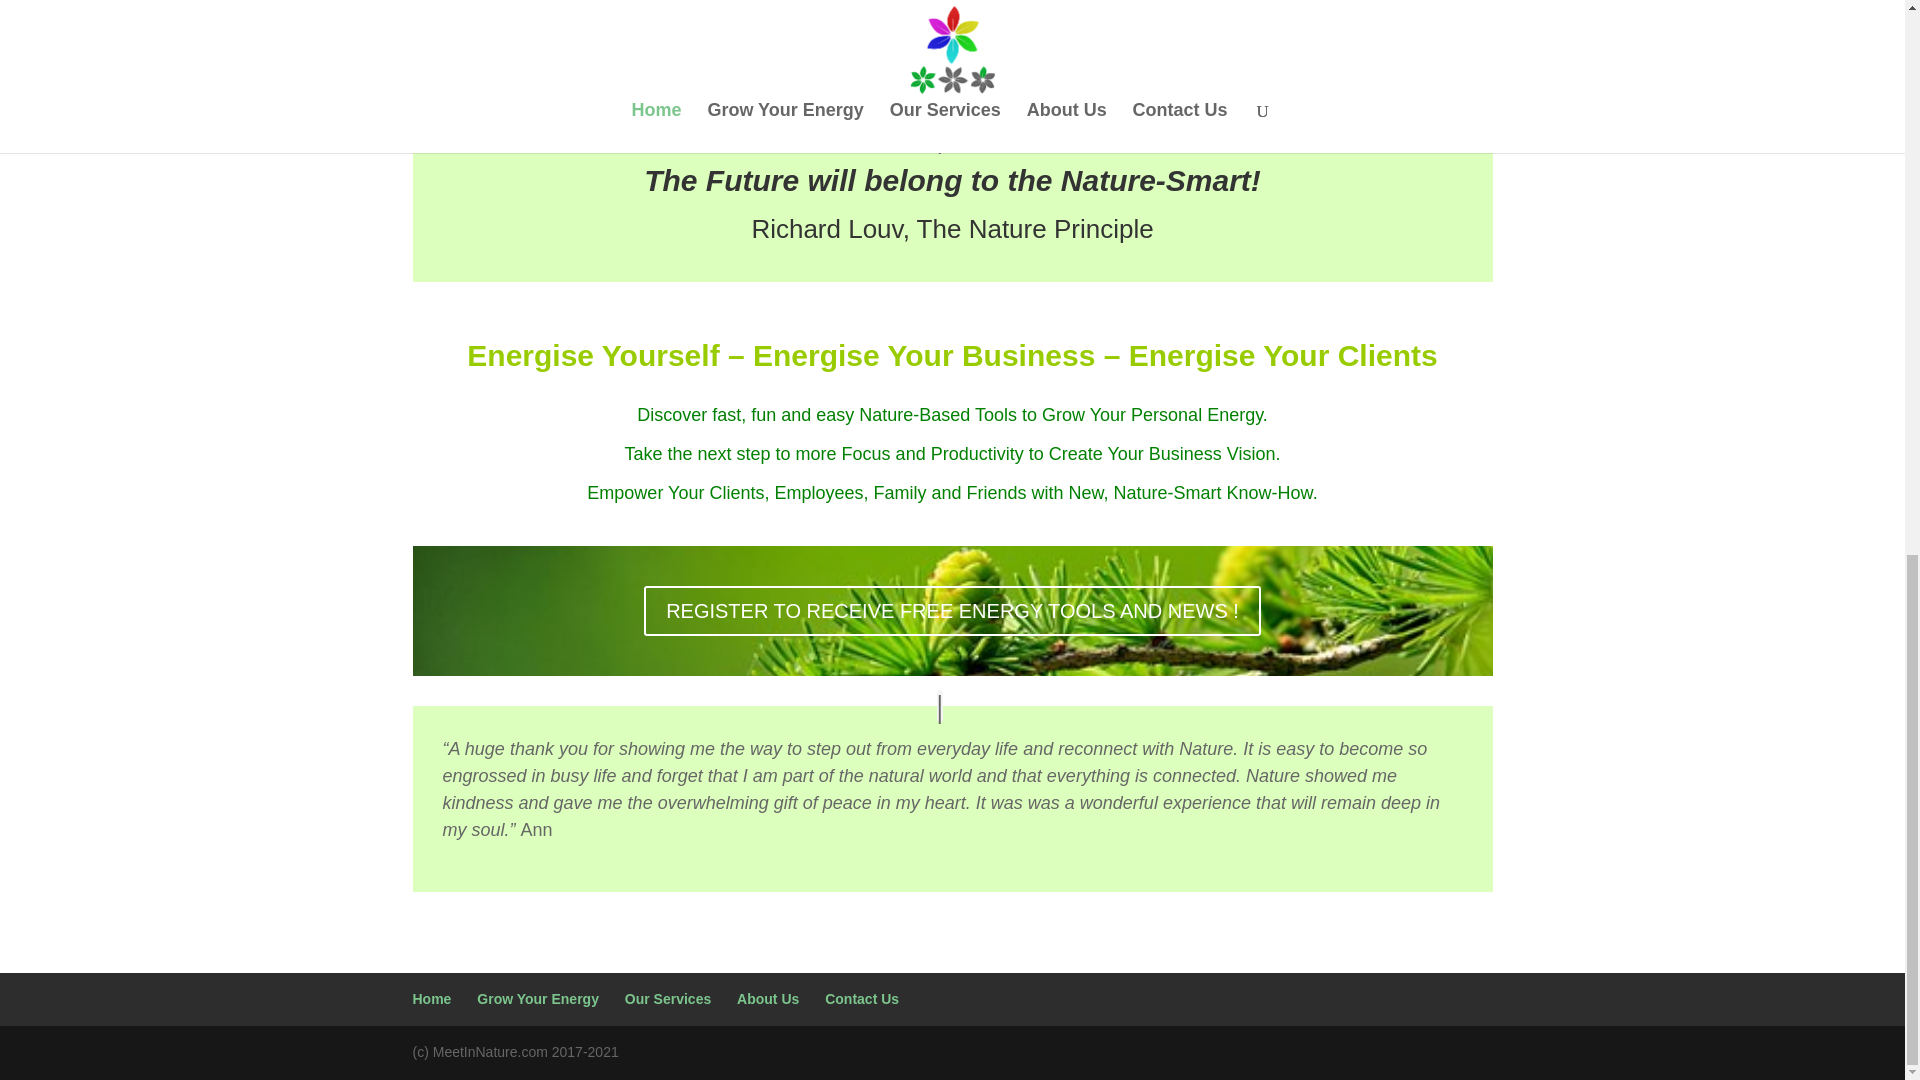  Describe the element at coordinates (432, 998) in the screenshot. I see `Home` at that location.